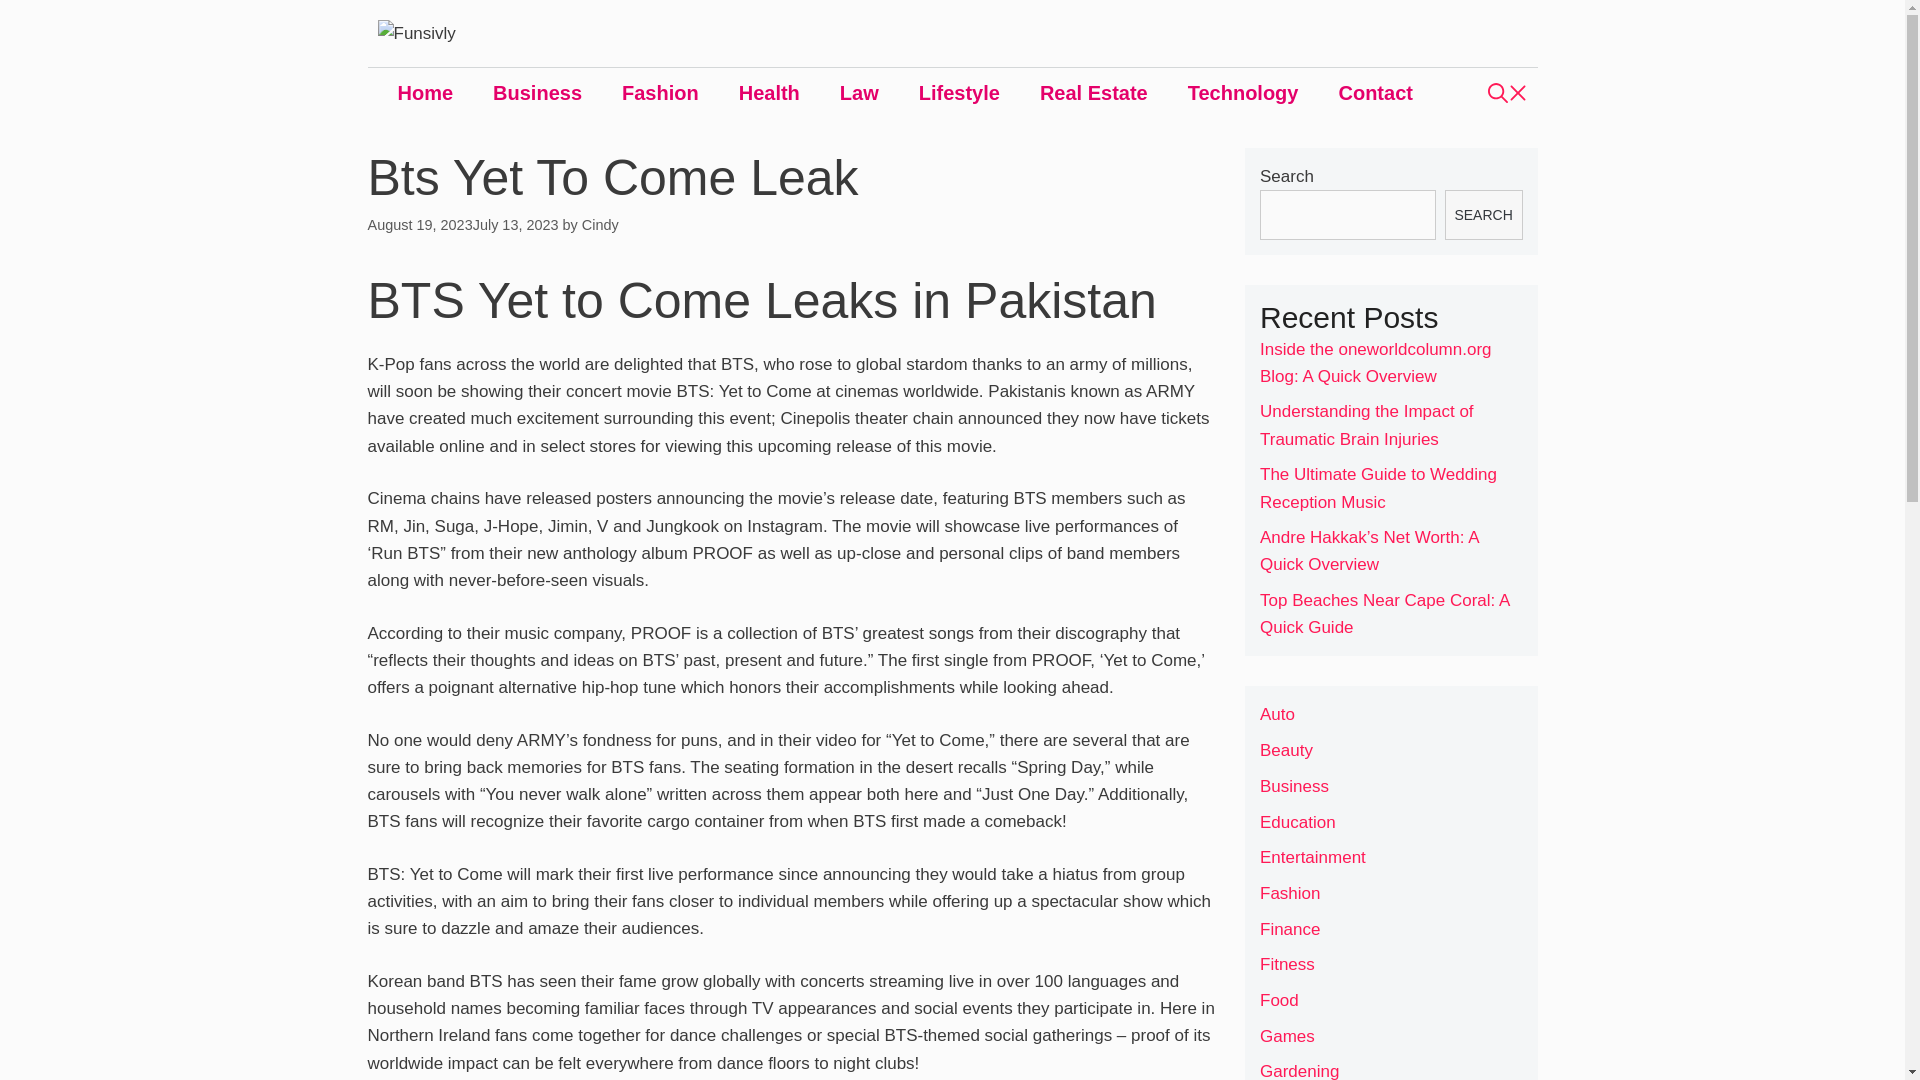 The height and width of the screenshot is (1080, 1920). Describe the element at coordinates (1312, 857) in the screenshot. I see `Entertainment` at that location.